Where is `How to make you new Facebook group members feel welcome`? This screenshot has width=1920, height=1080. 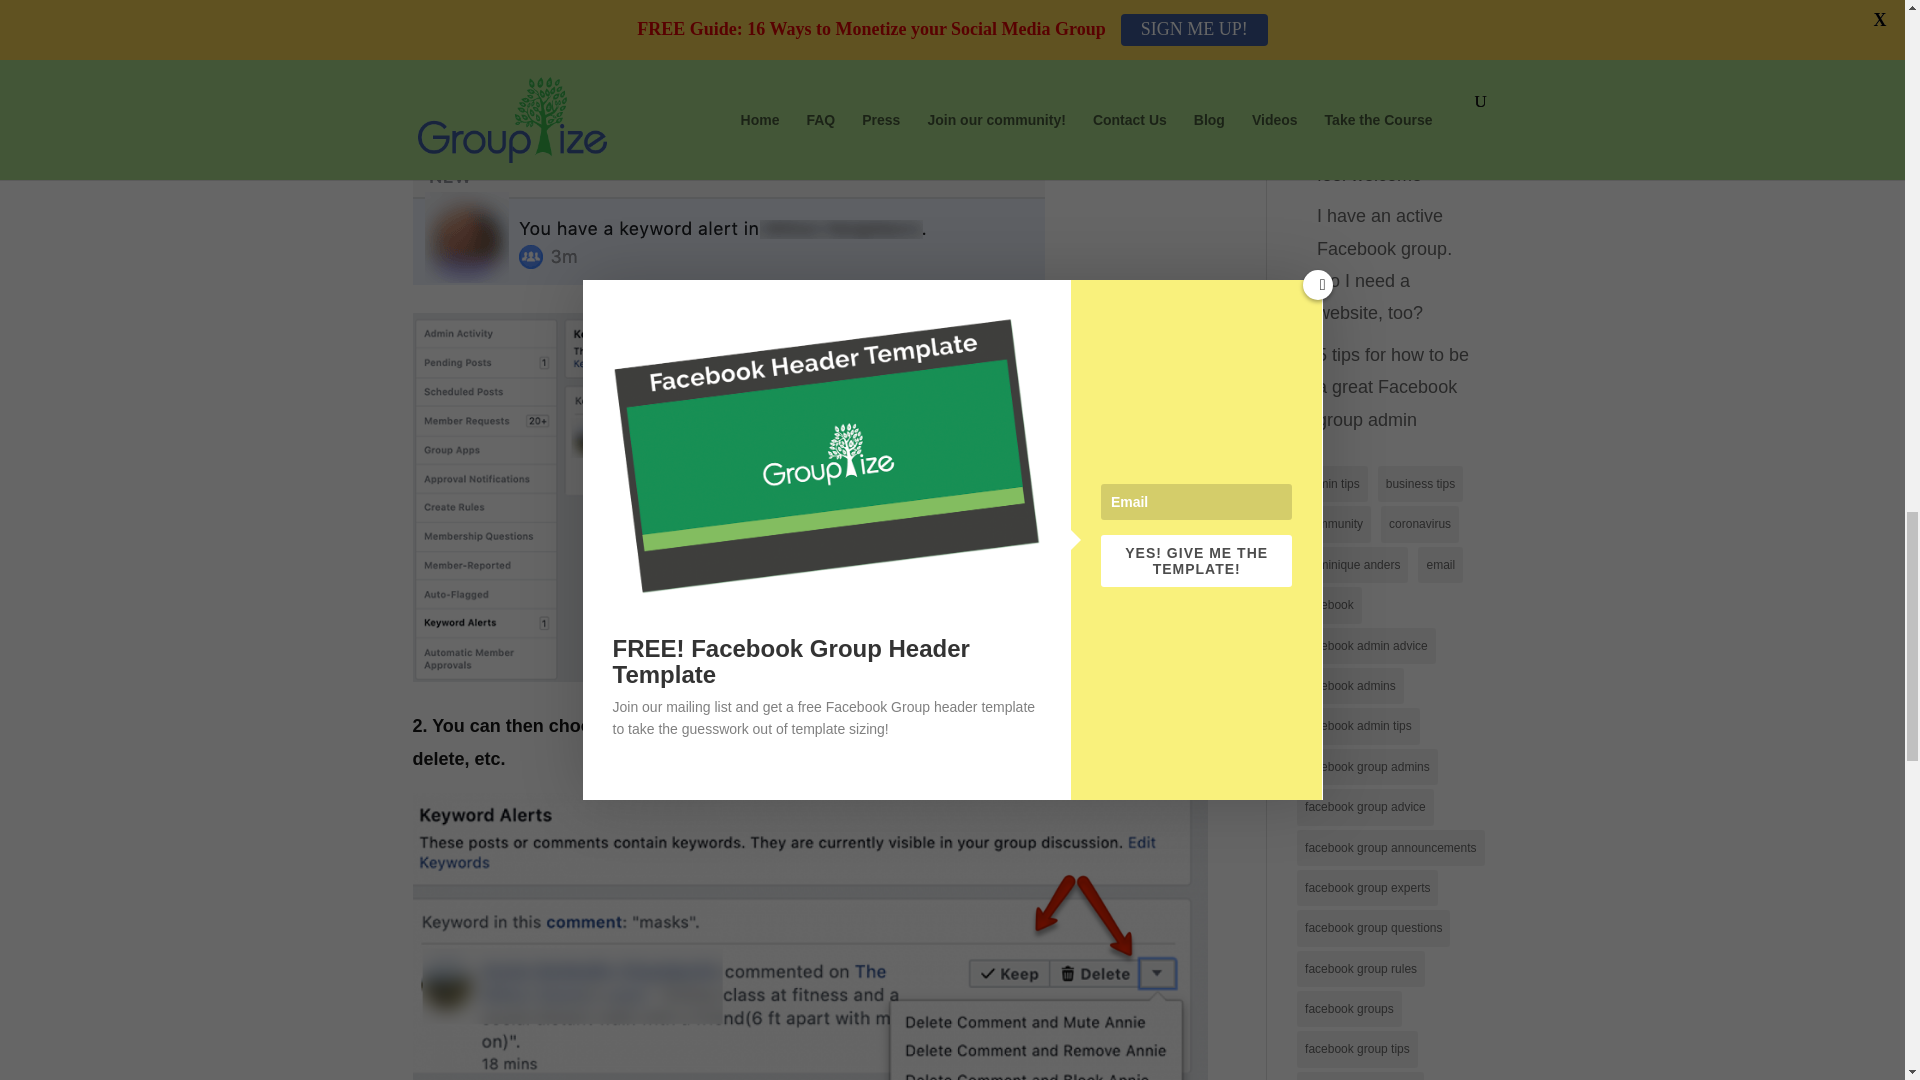
How to make you new Facebook group members feel welcome is located at coordinates (1386, 126).